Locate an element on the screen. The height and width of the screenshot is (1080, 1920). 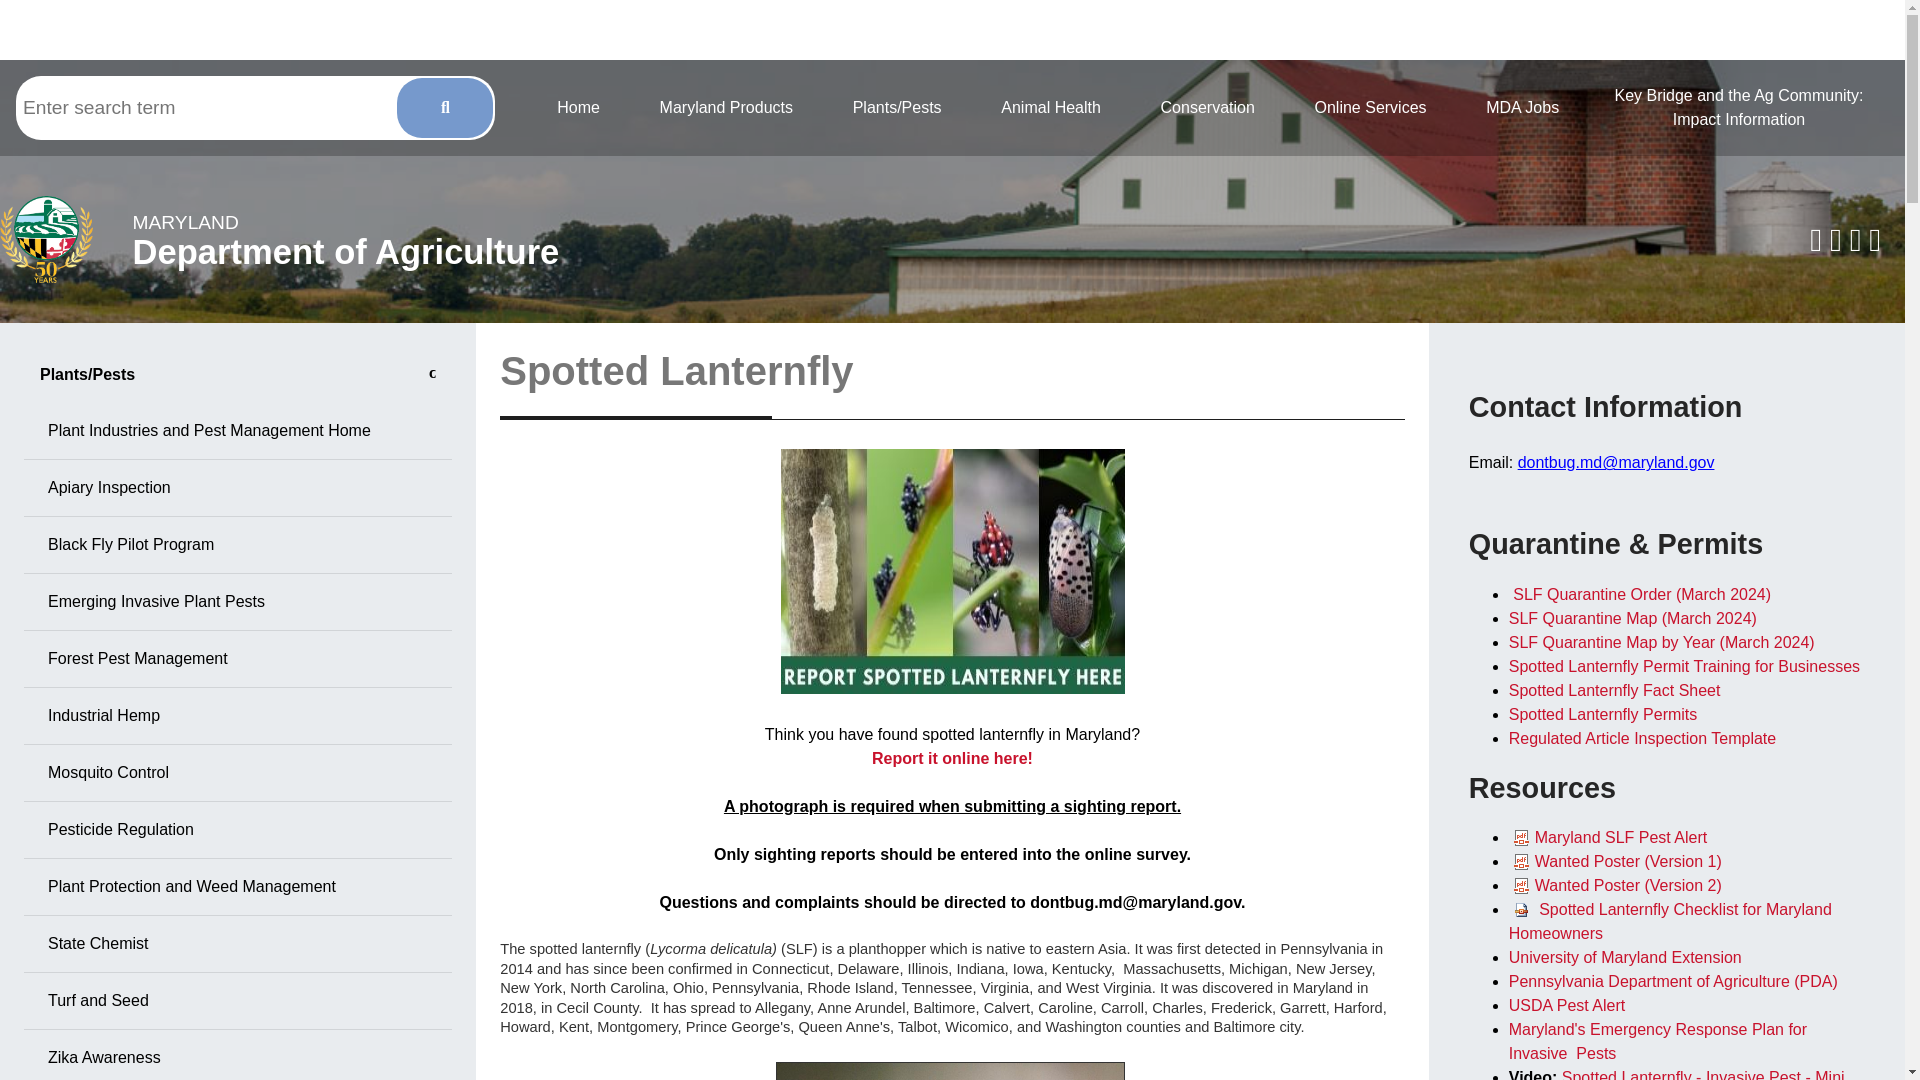
Apiary Inspection is located at coordinates (726, 108).